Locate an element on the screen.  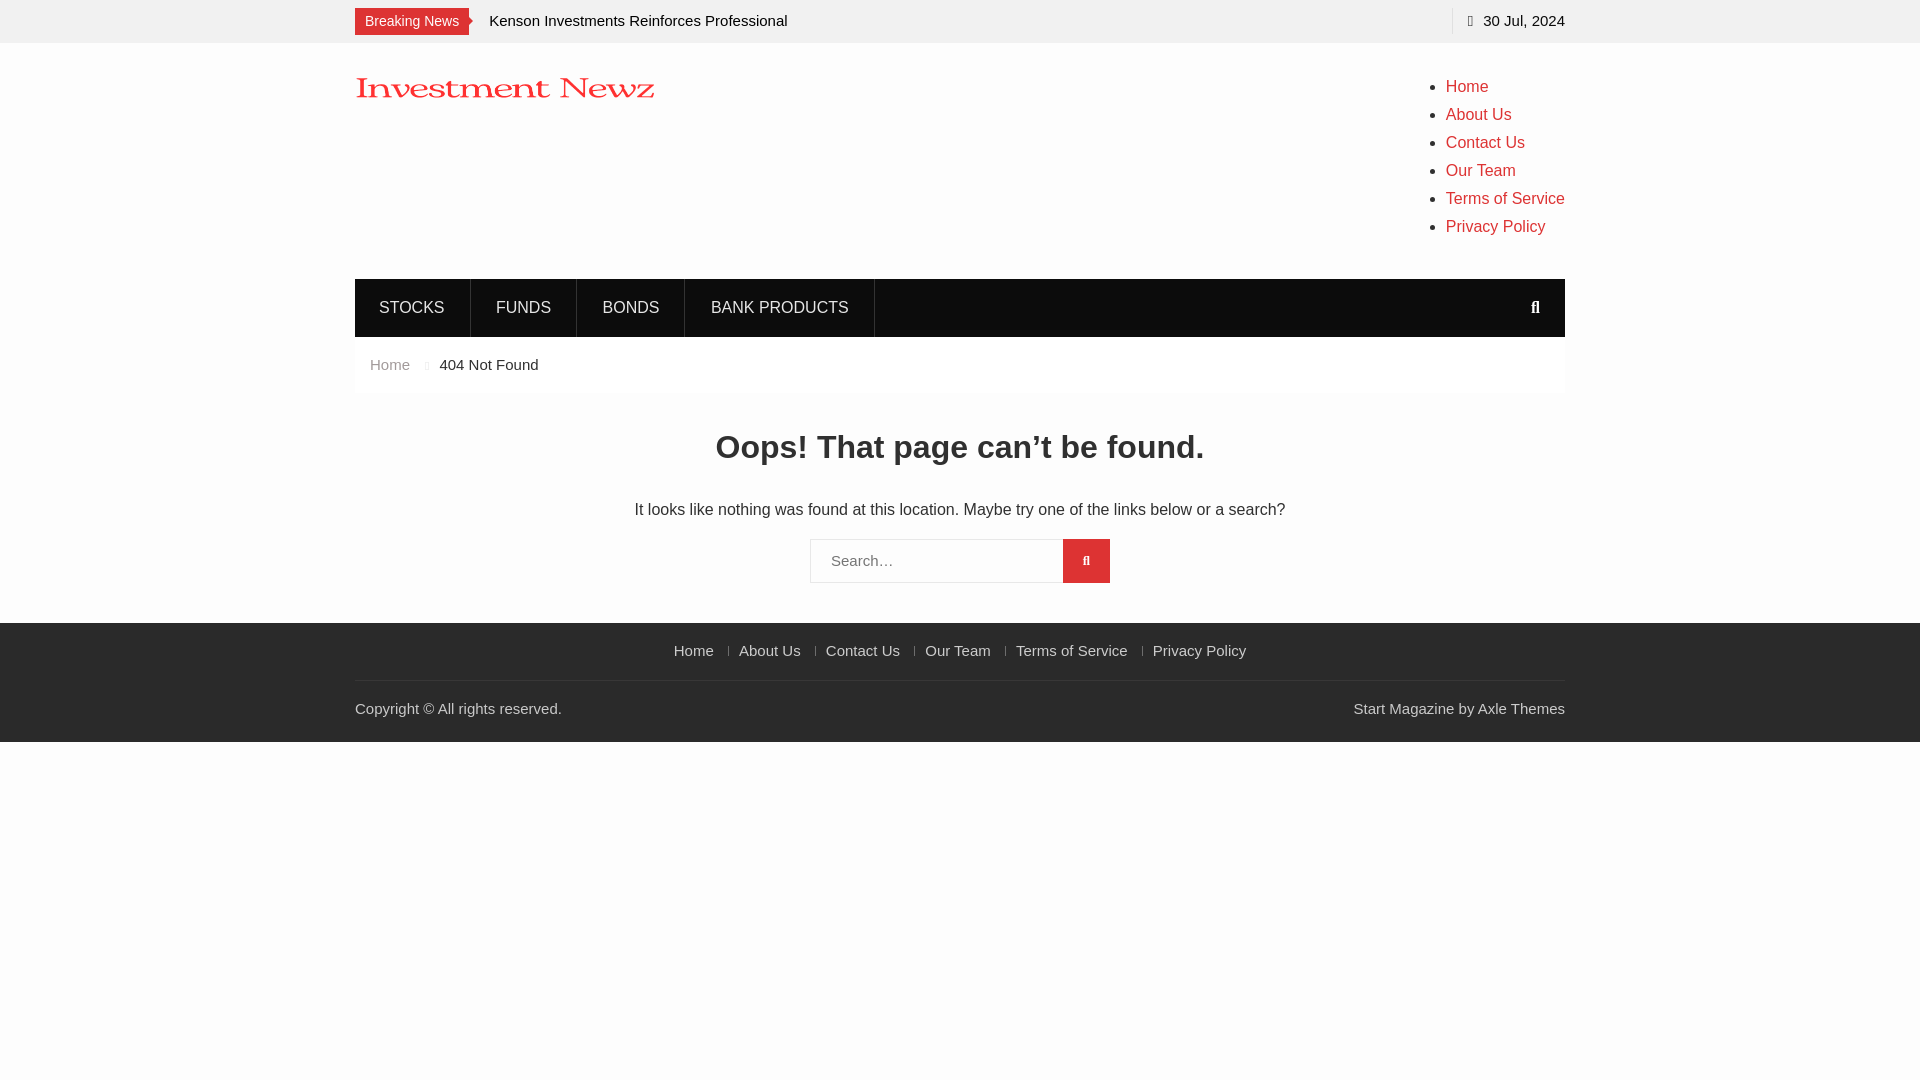
Terms of Service is located at coordinates (1504, 198).